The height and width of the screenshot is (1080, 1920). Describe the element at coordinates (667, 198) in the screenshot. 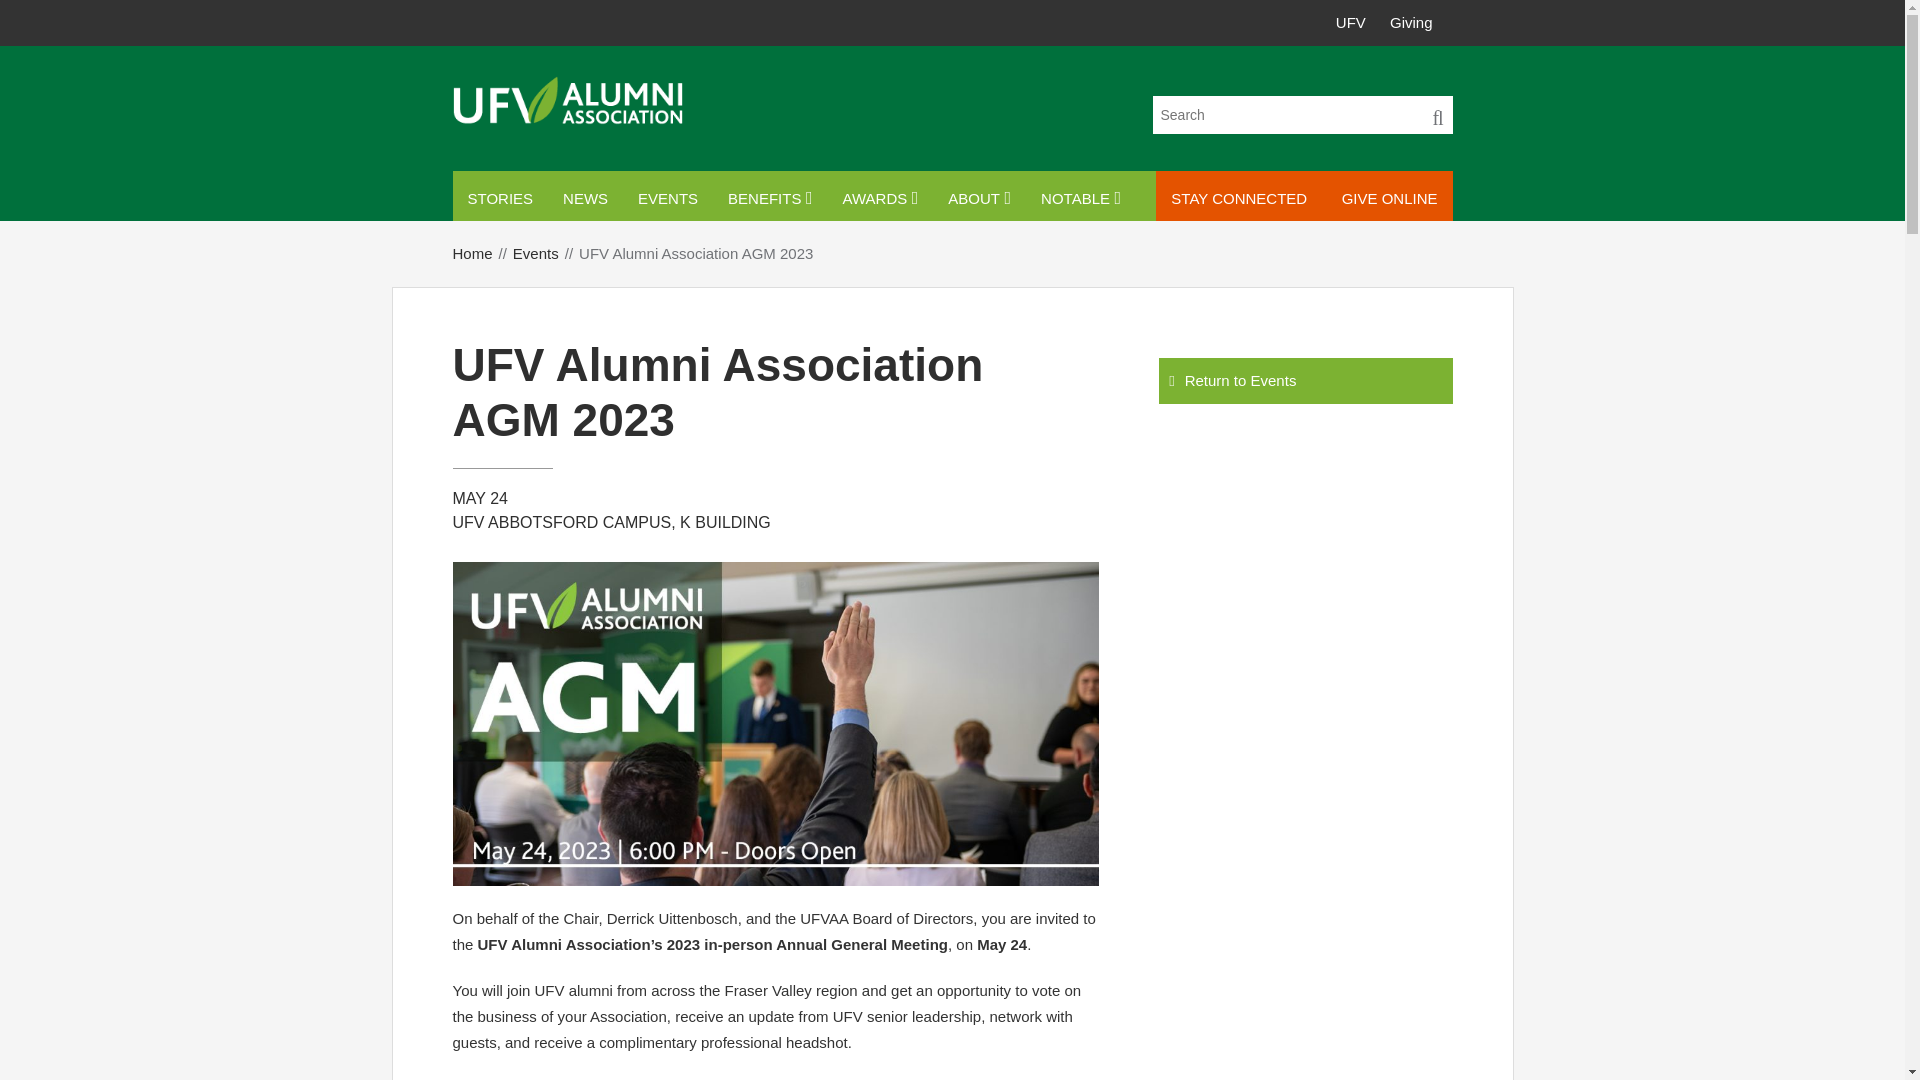

I see `EVENTS` at that location.